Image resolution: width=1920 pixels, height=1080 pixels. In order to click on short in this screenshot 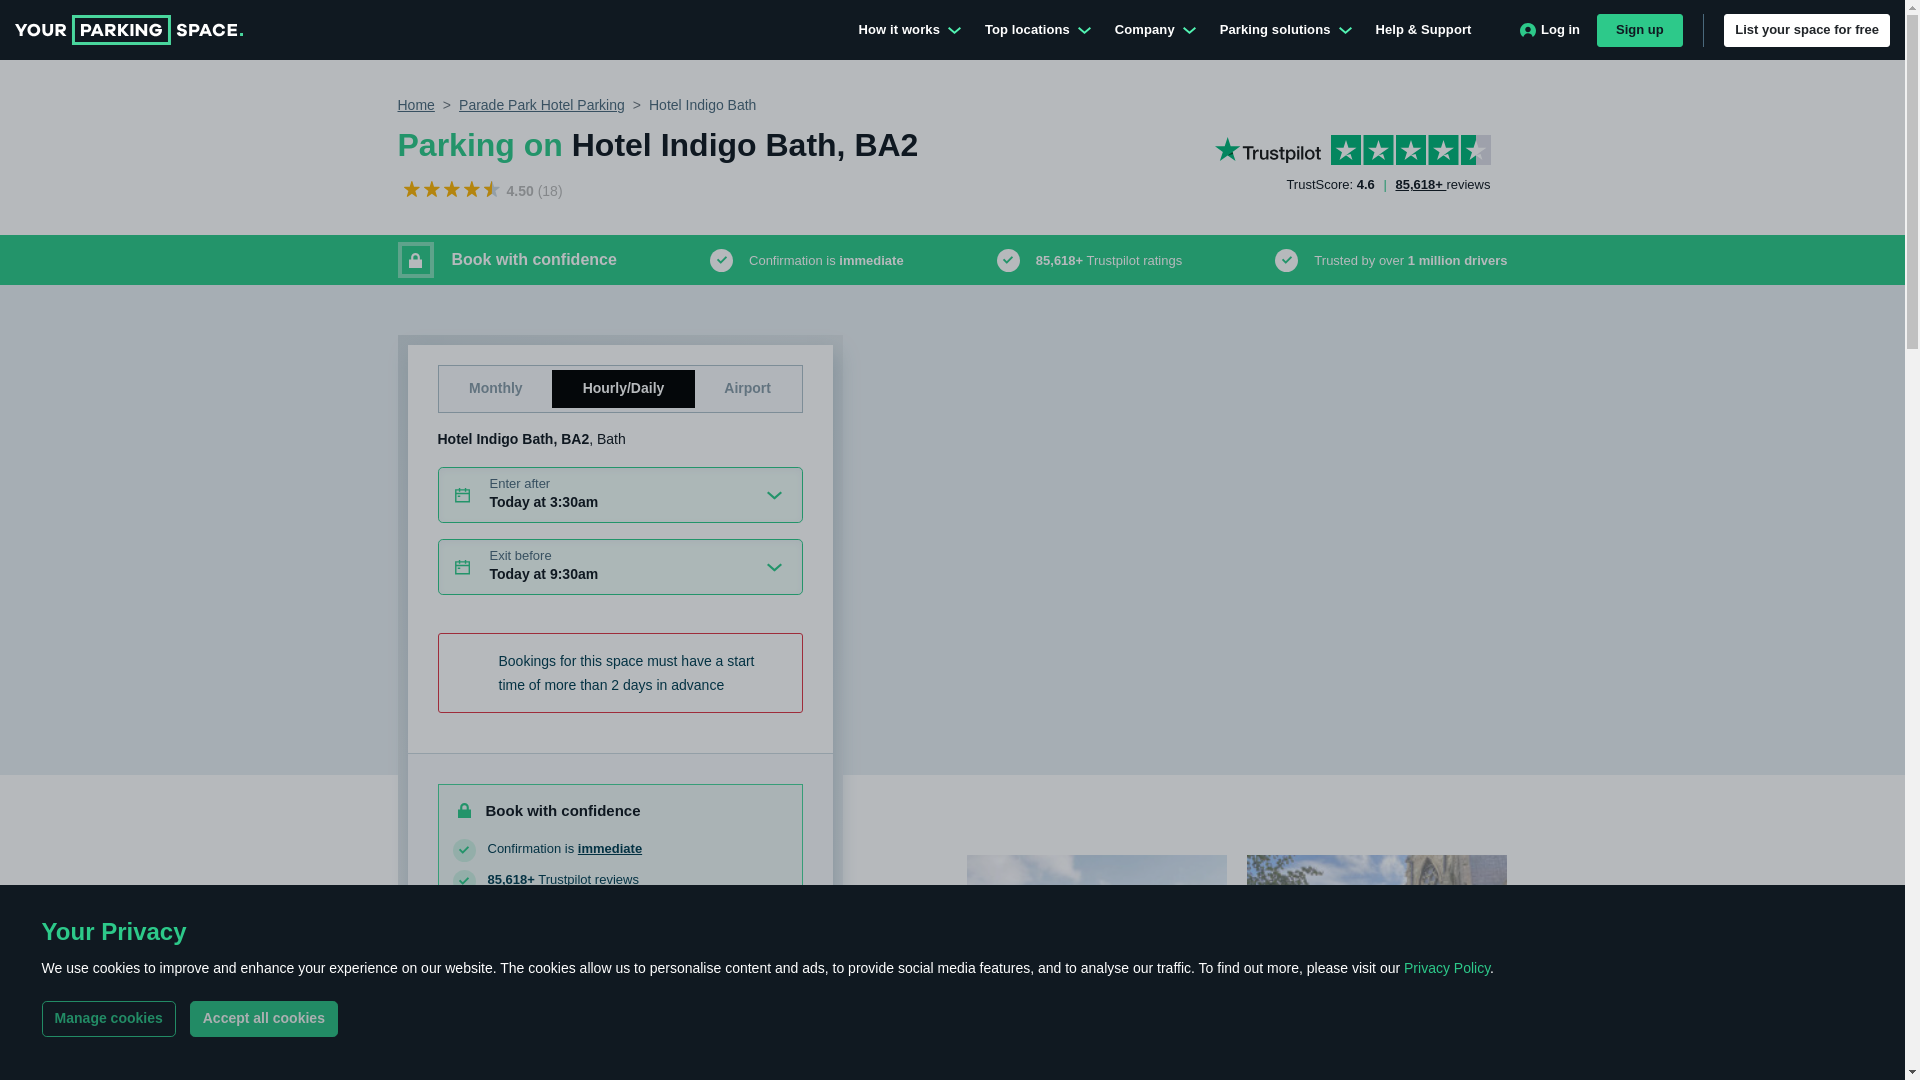, I will do `click(589, 384)`.